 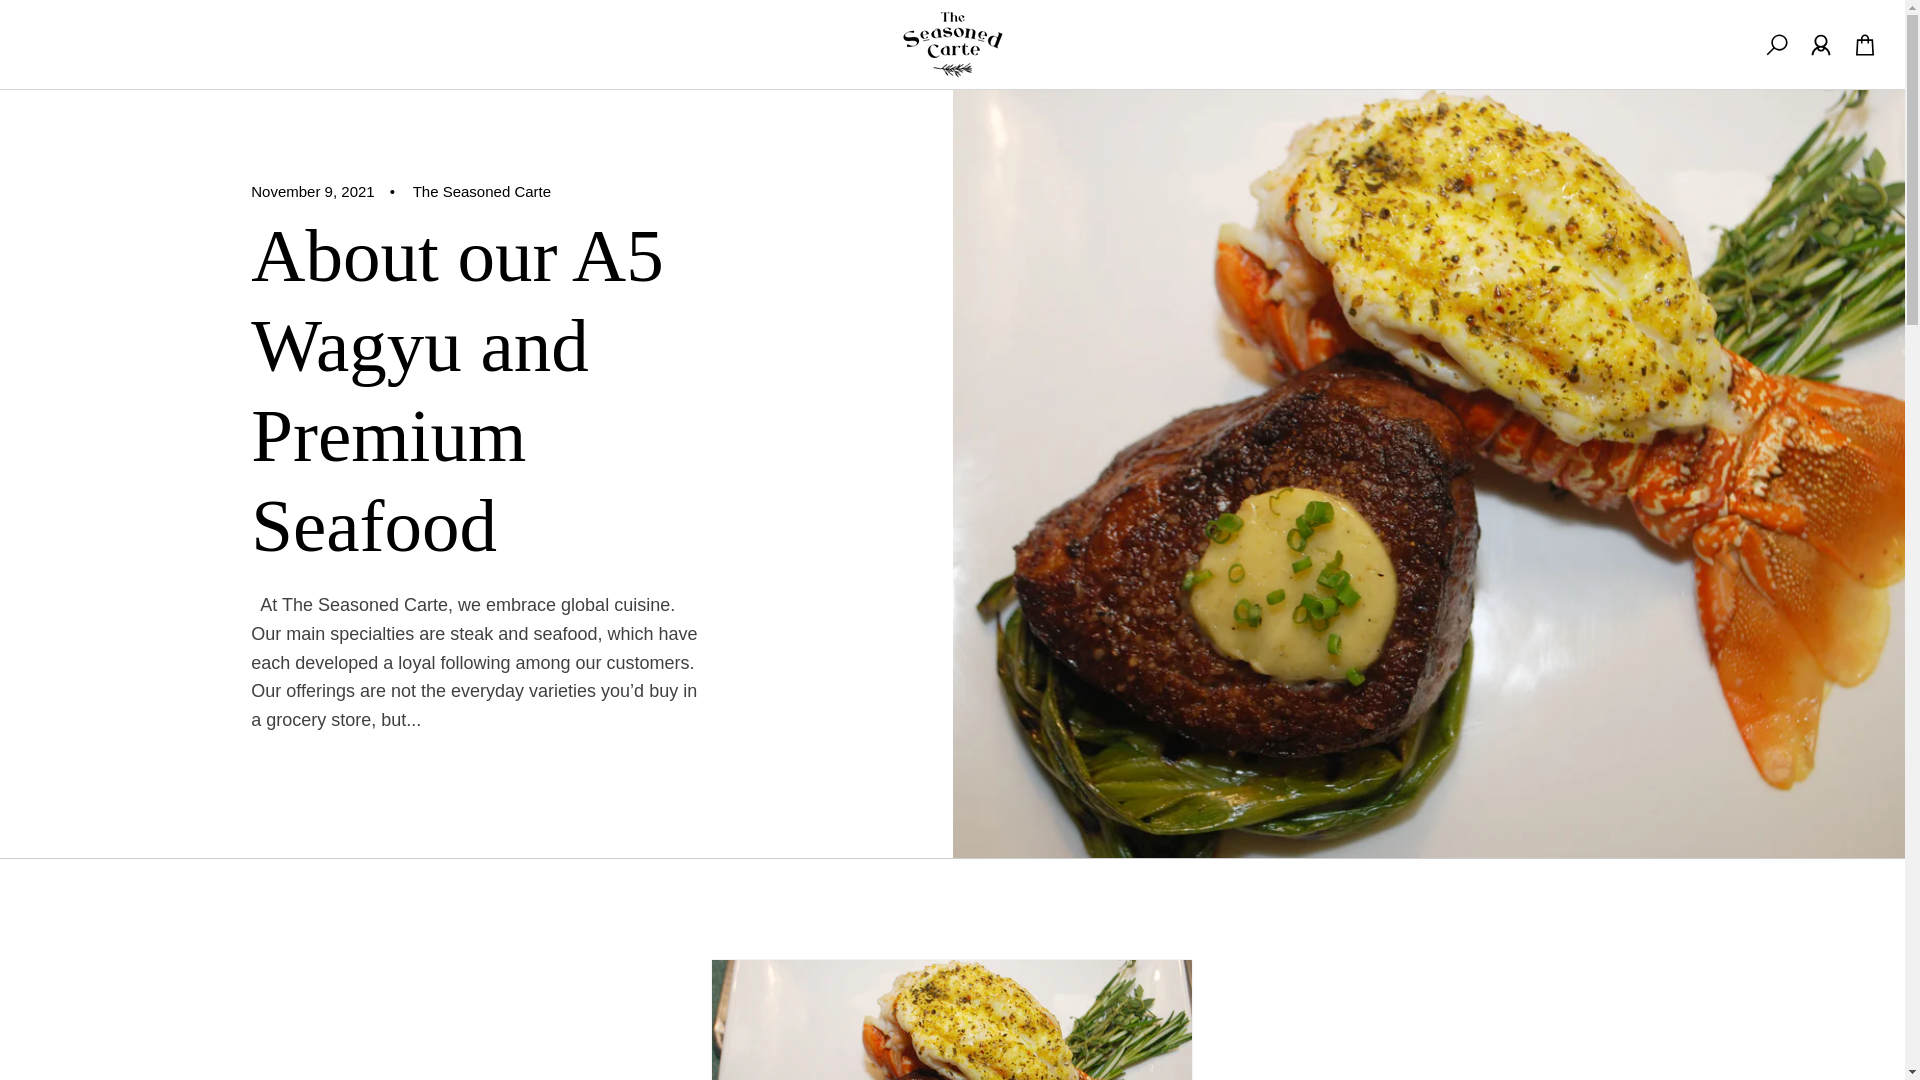 I want to click on Cart, so click(x=1865, y=45).